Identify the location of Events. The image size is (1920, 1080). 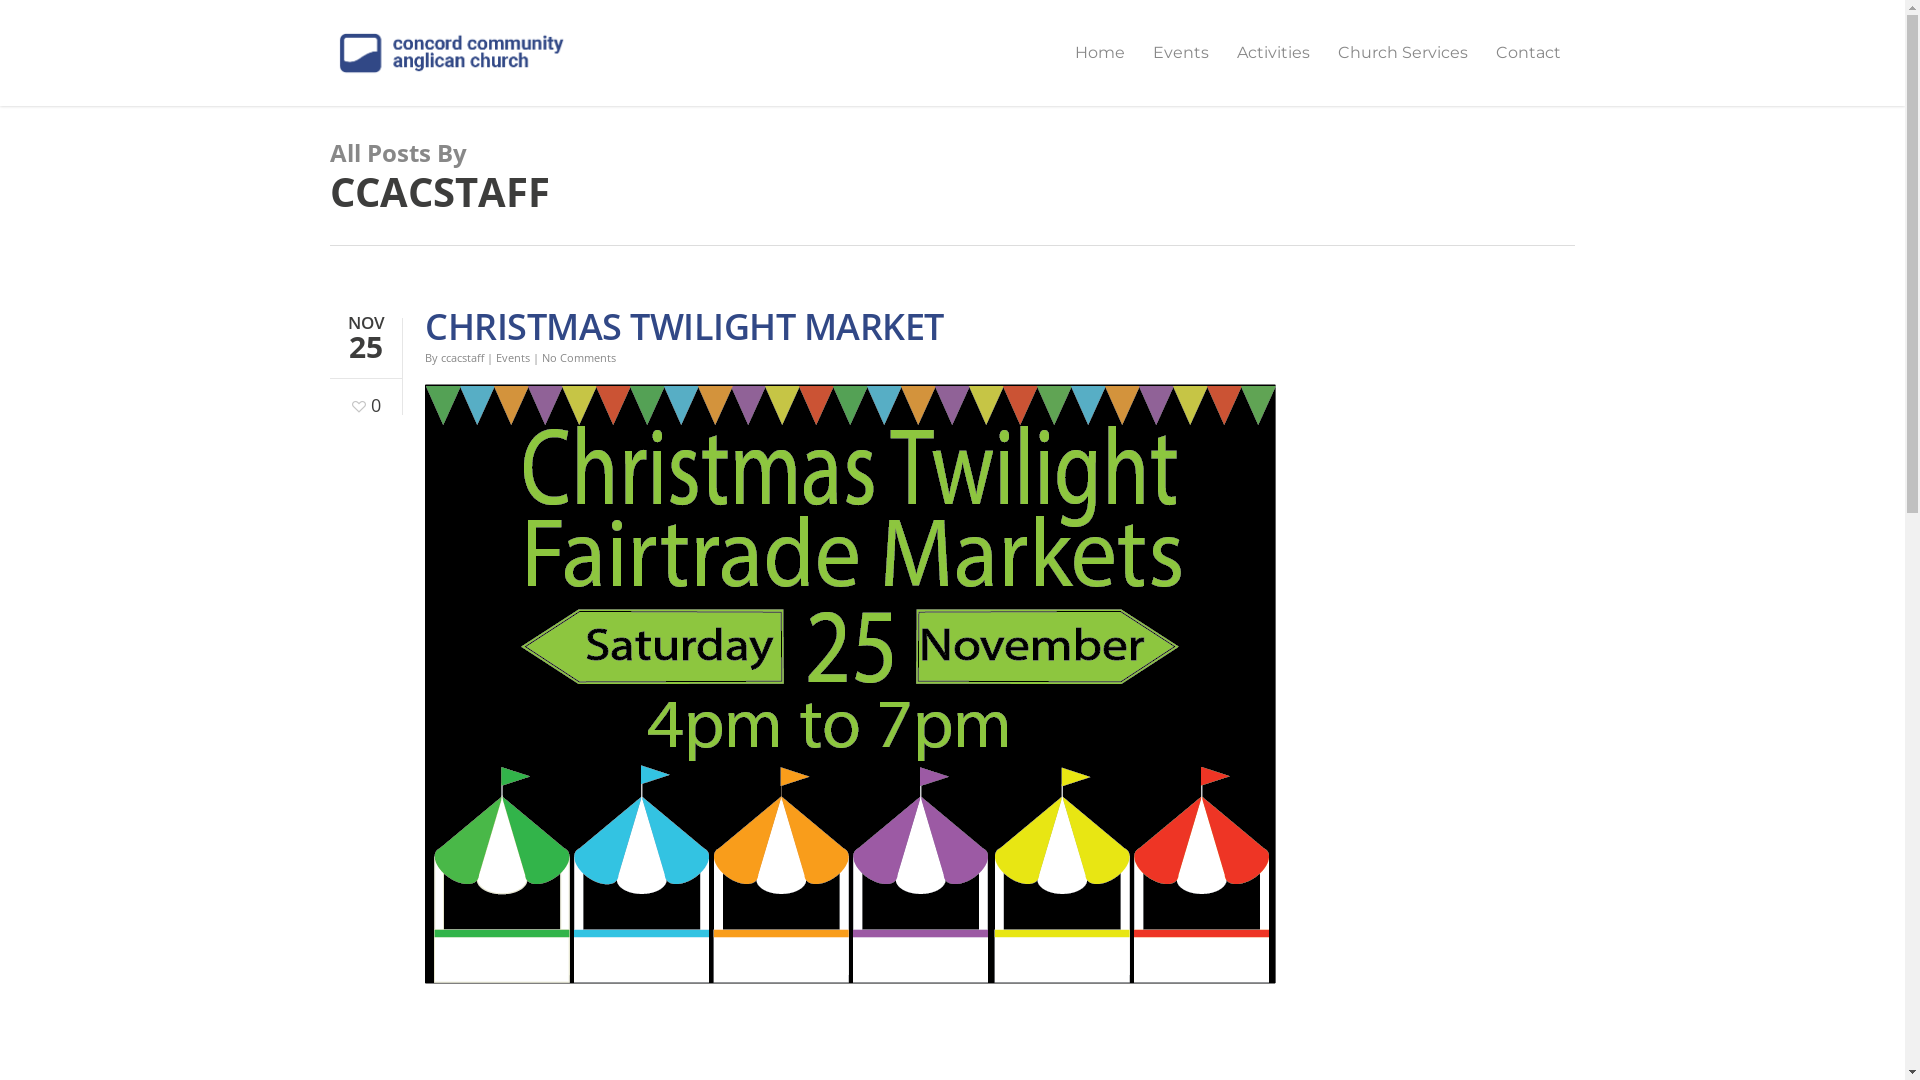
(1181, 67).